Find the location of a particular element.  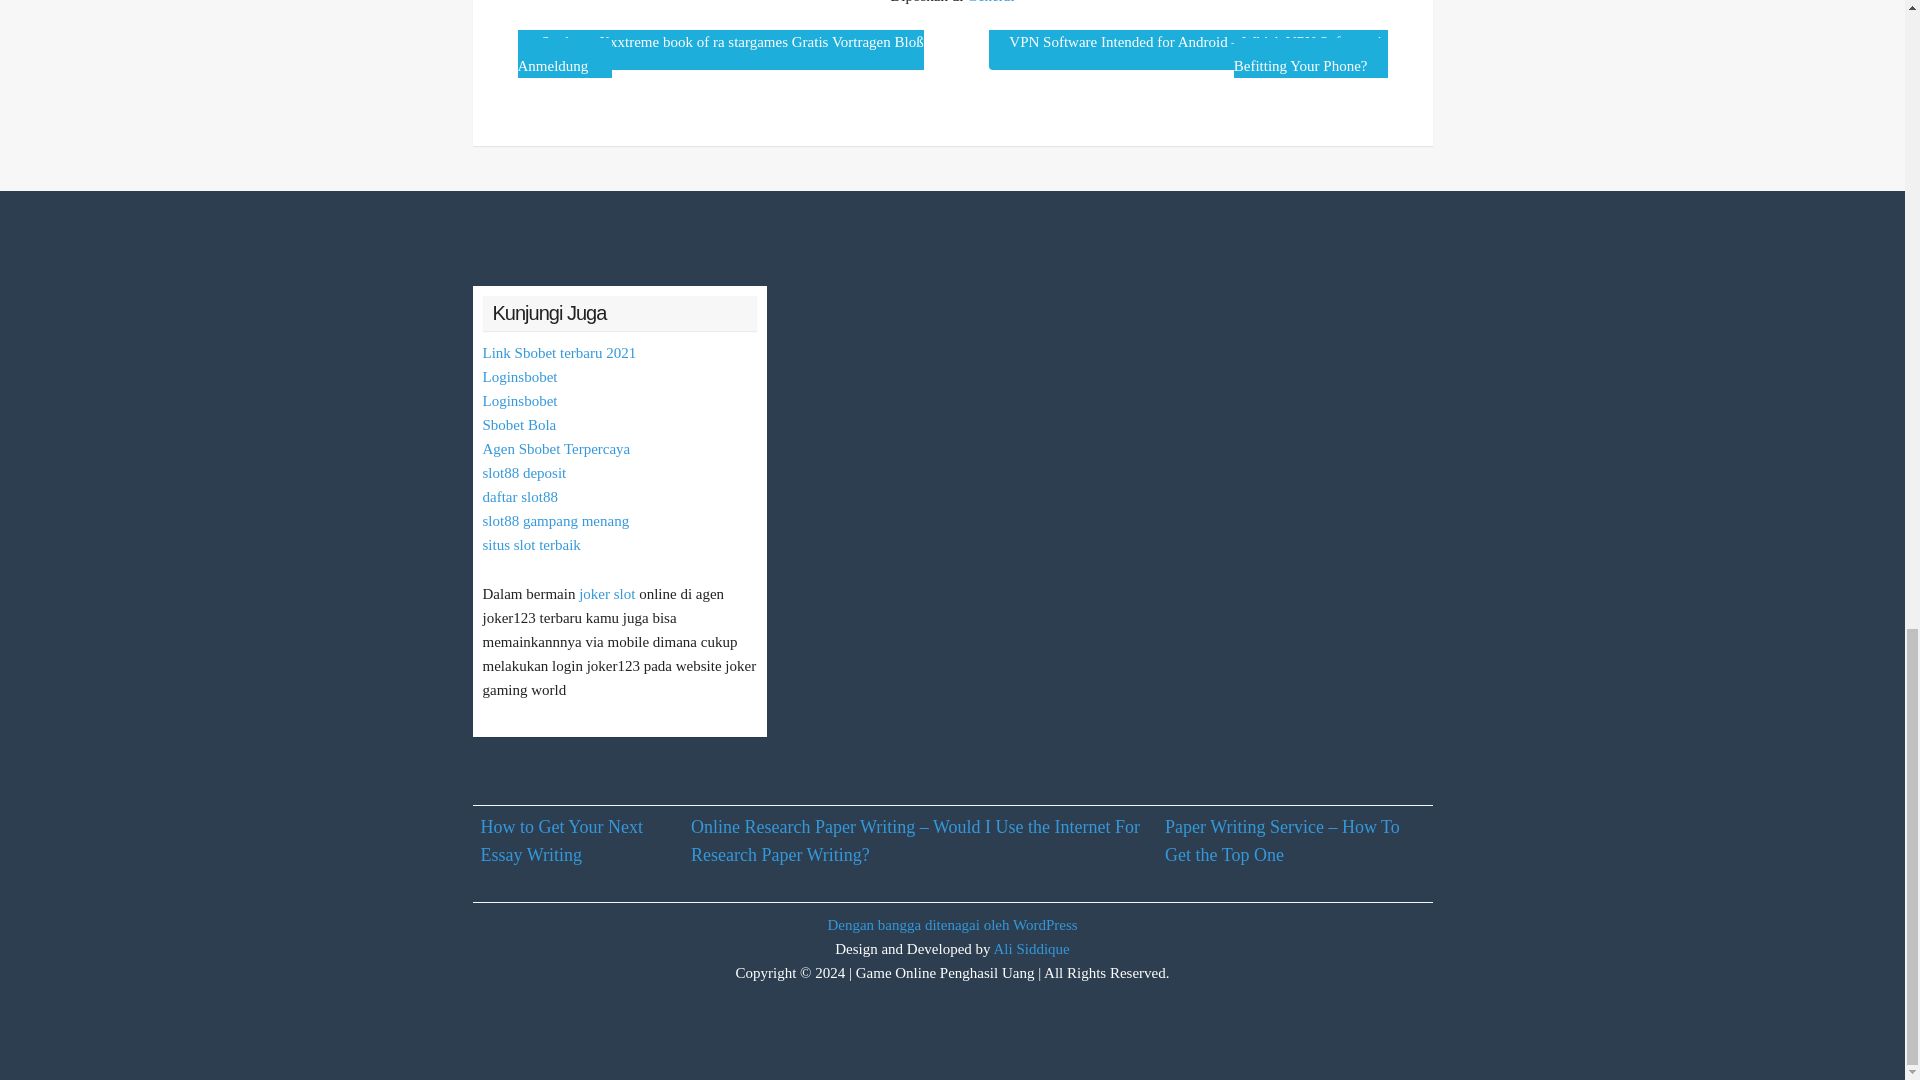

daftar slot88 is located at coordinates (518, 497).